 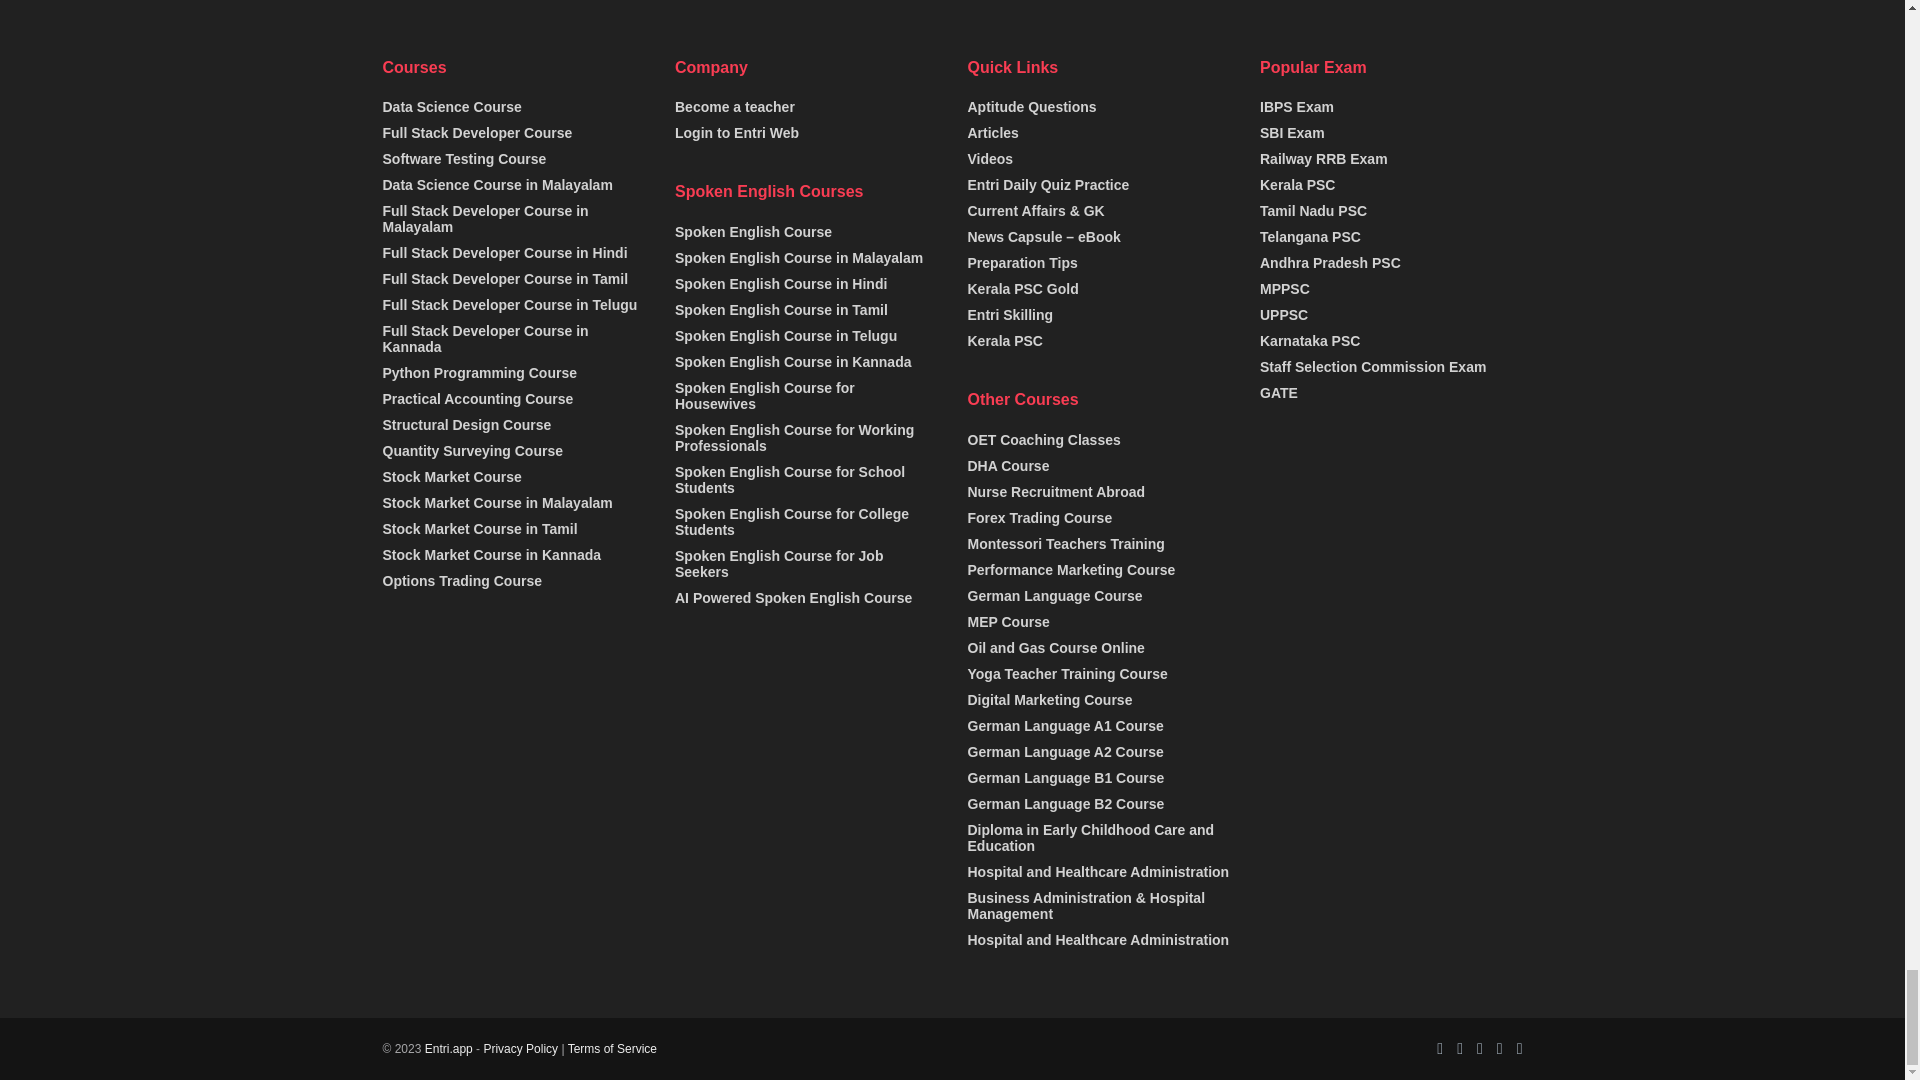 I want to click on Entri, so click(x=448, y=1049).